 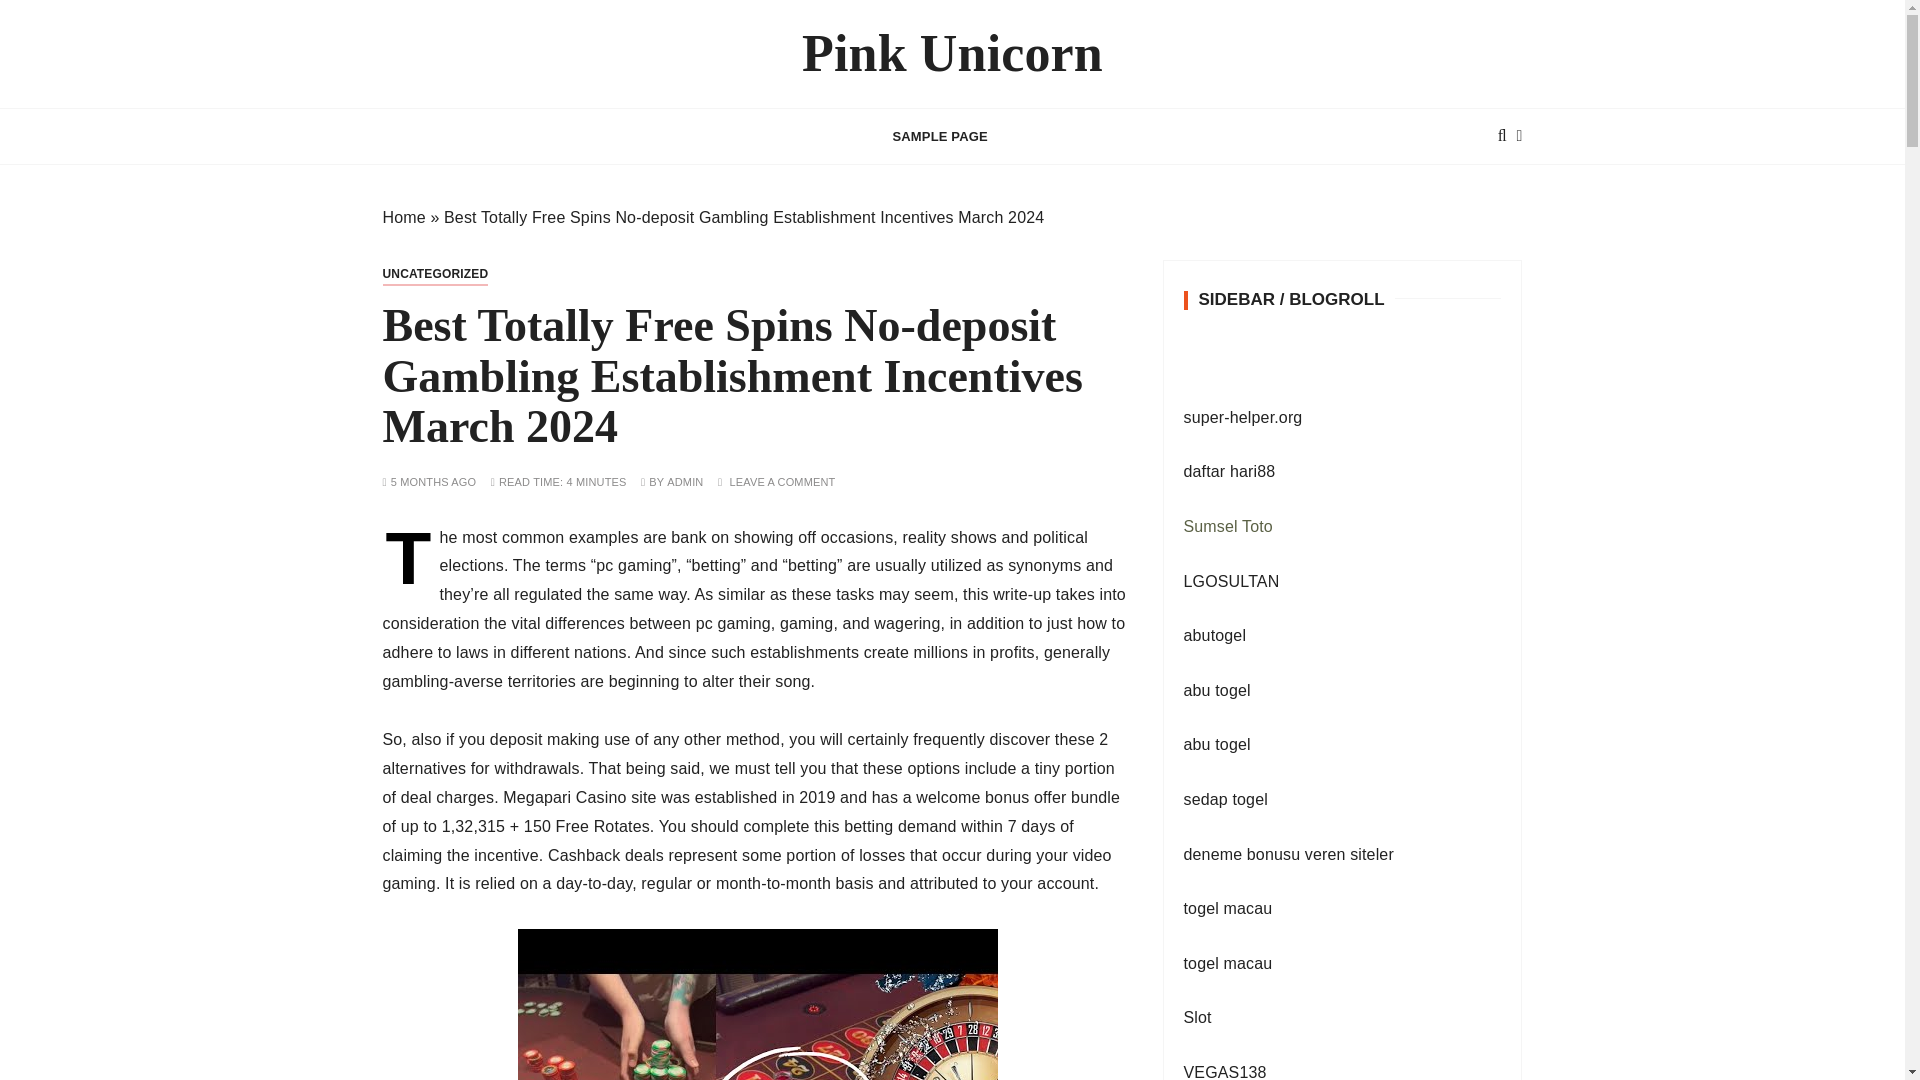 I want to click on LEAVE A COMMENT, so click(x=782, y=482).